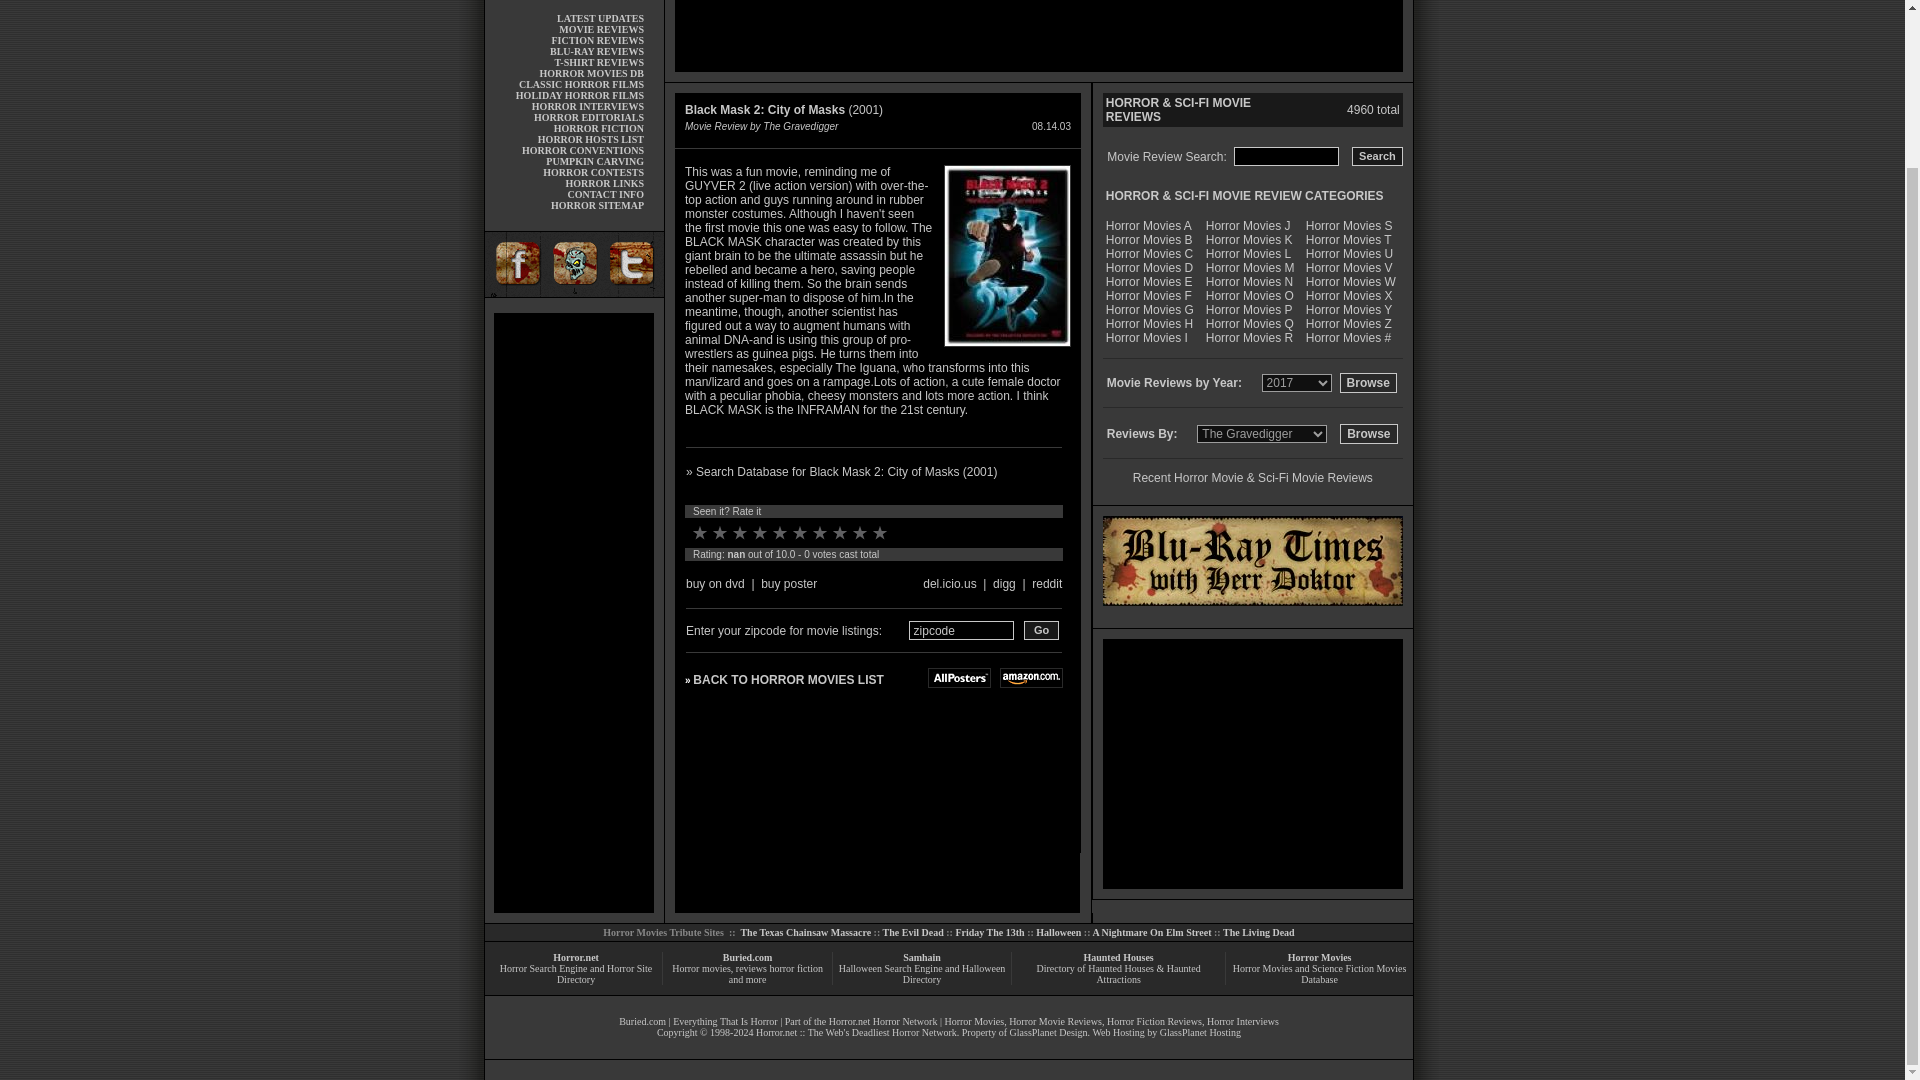  I want to click on MOVIE REVIEWS, so click(600, 28).